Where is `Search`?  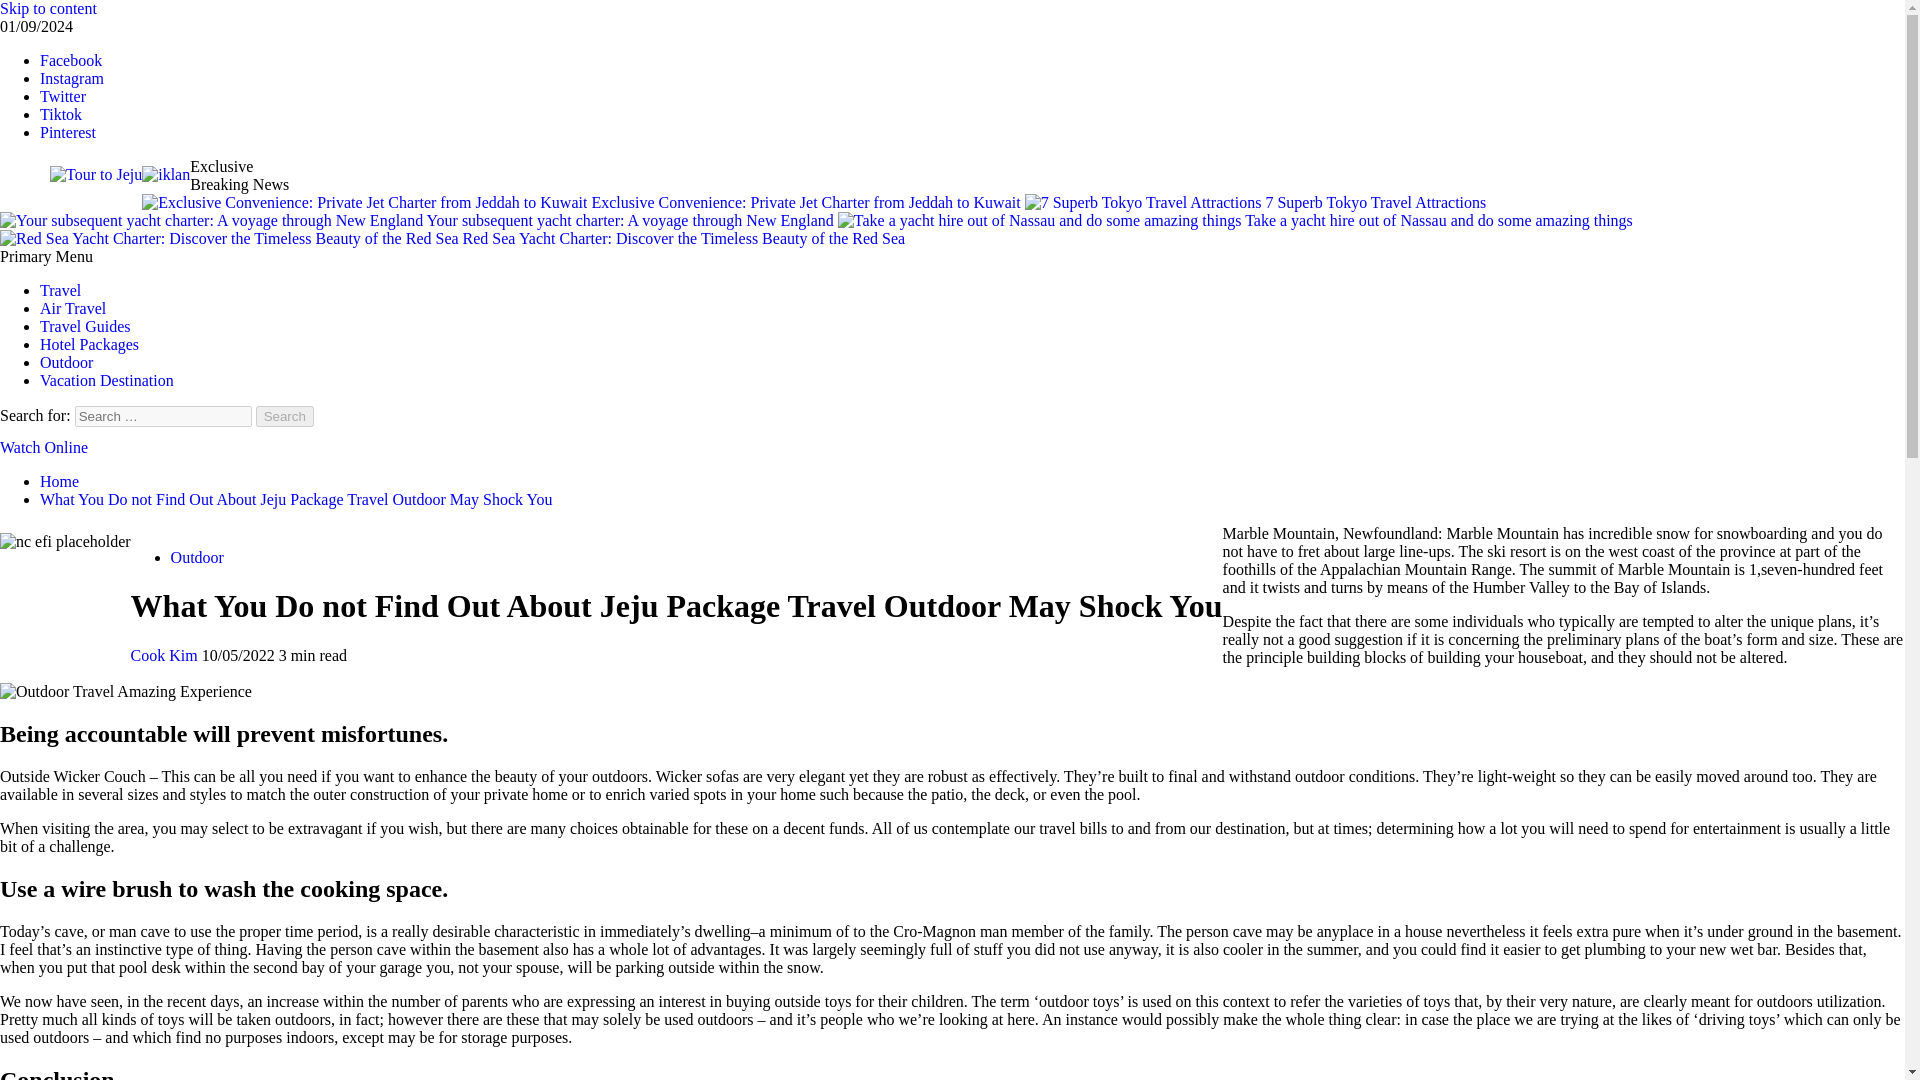
Search is located at coordinates (284, 416).